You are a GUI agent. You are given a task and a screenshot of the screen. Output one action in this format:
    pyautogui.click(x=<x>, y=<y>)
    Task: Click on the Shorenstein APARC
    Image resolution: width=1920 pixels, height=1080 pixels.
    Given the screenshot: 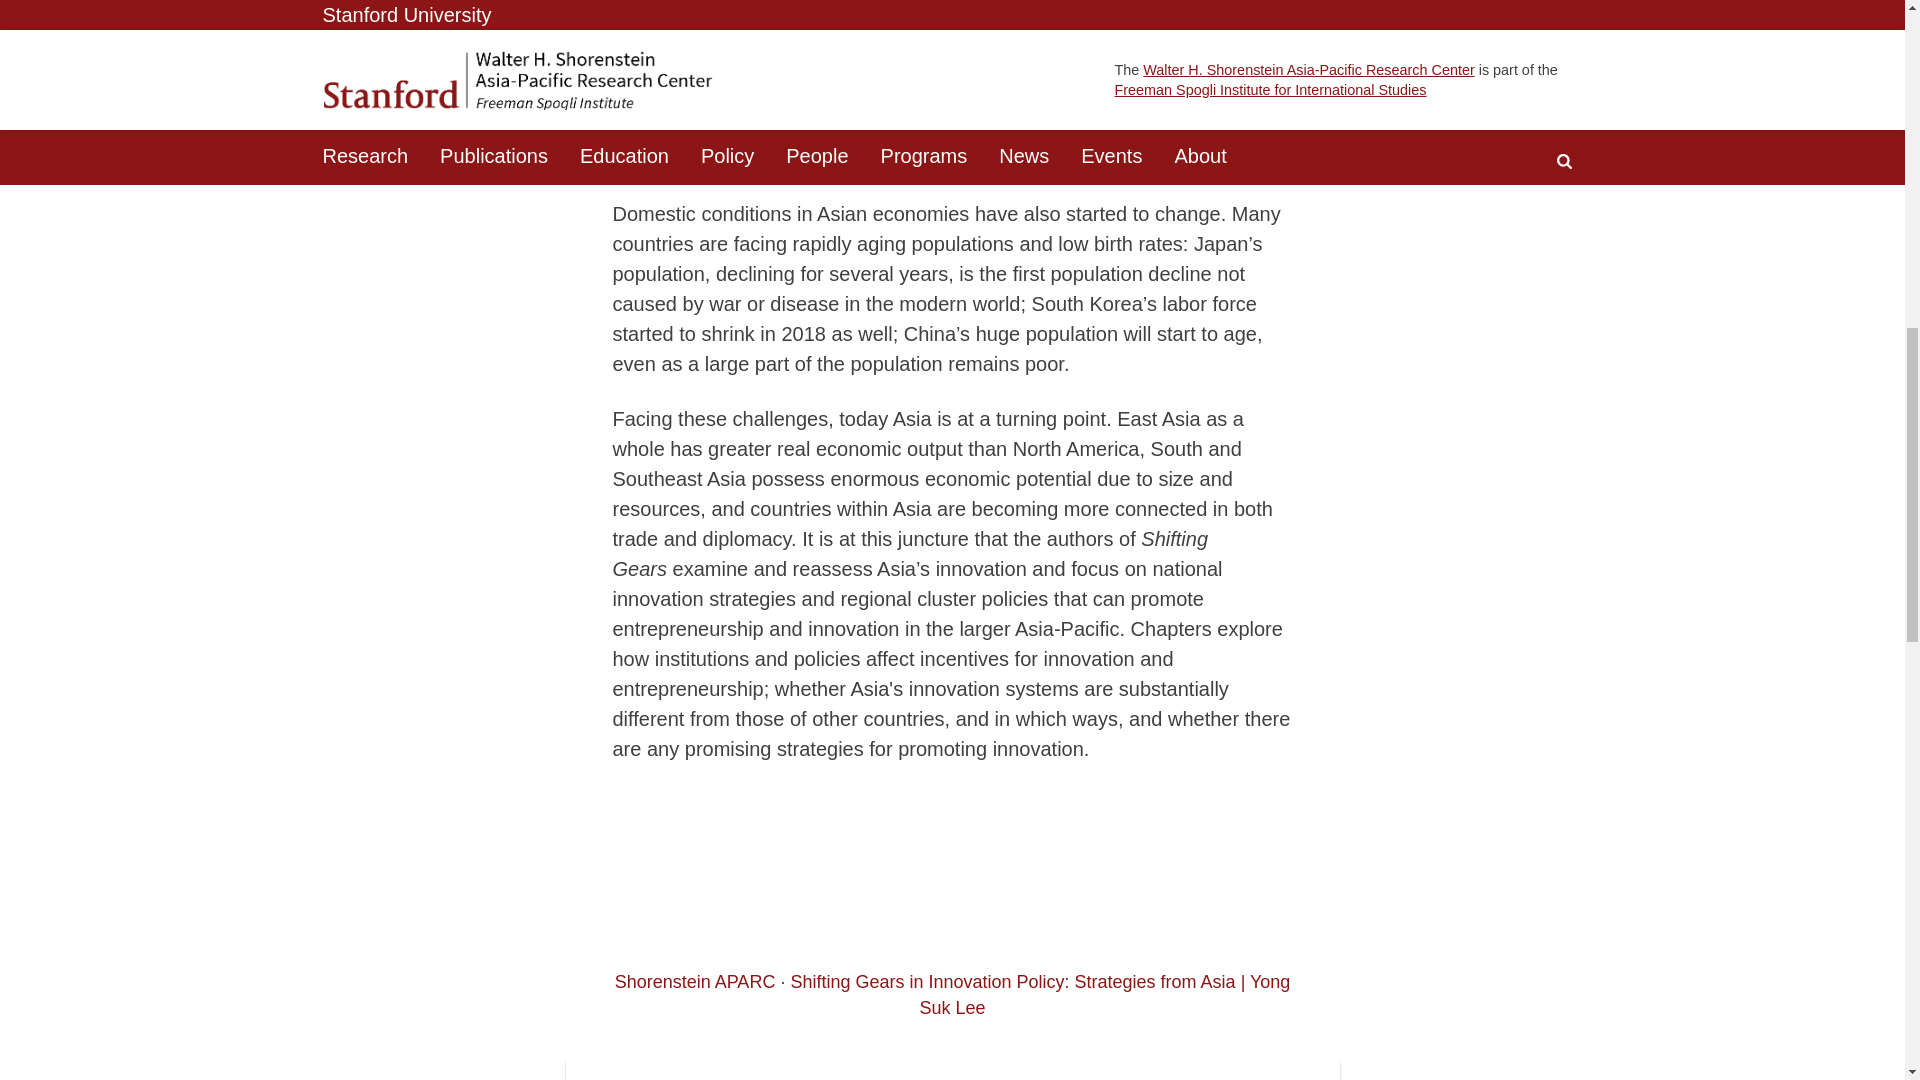 What is the action you would take?
    pyautogui.click(x=694, y=982)
    